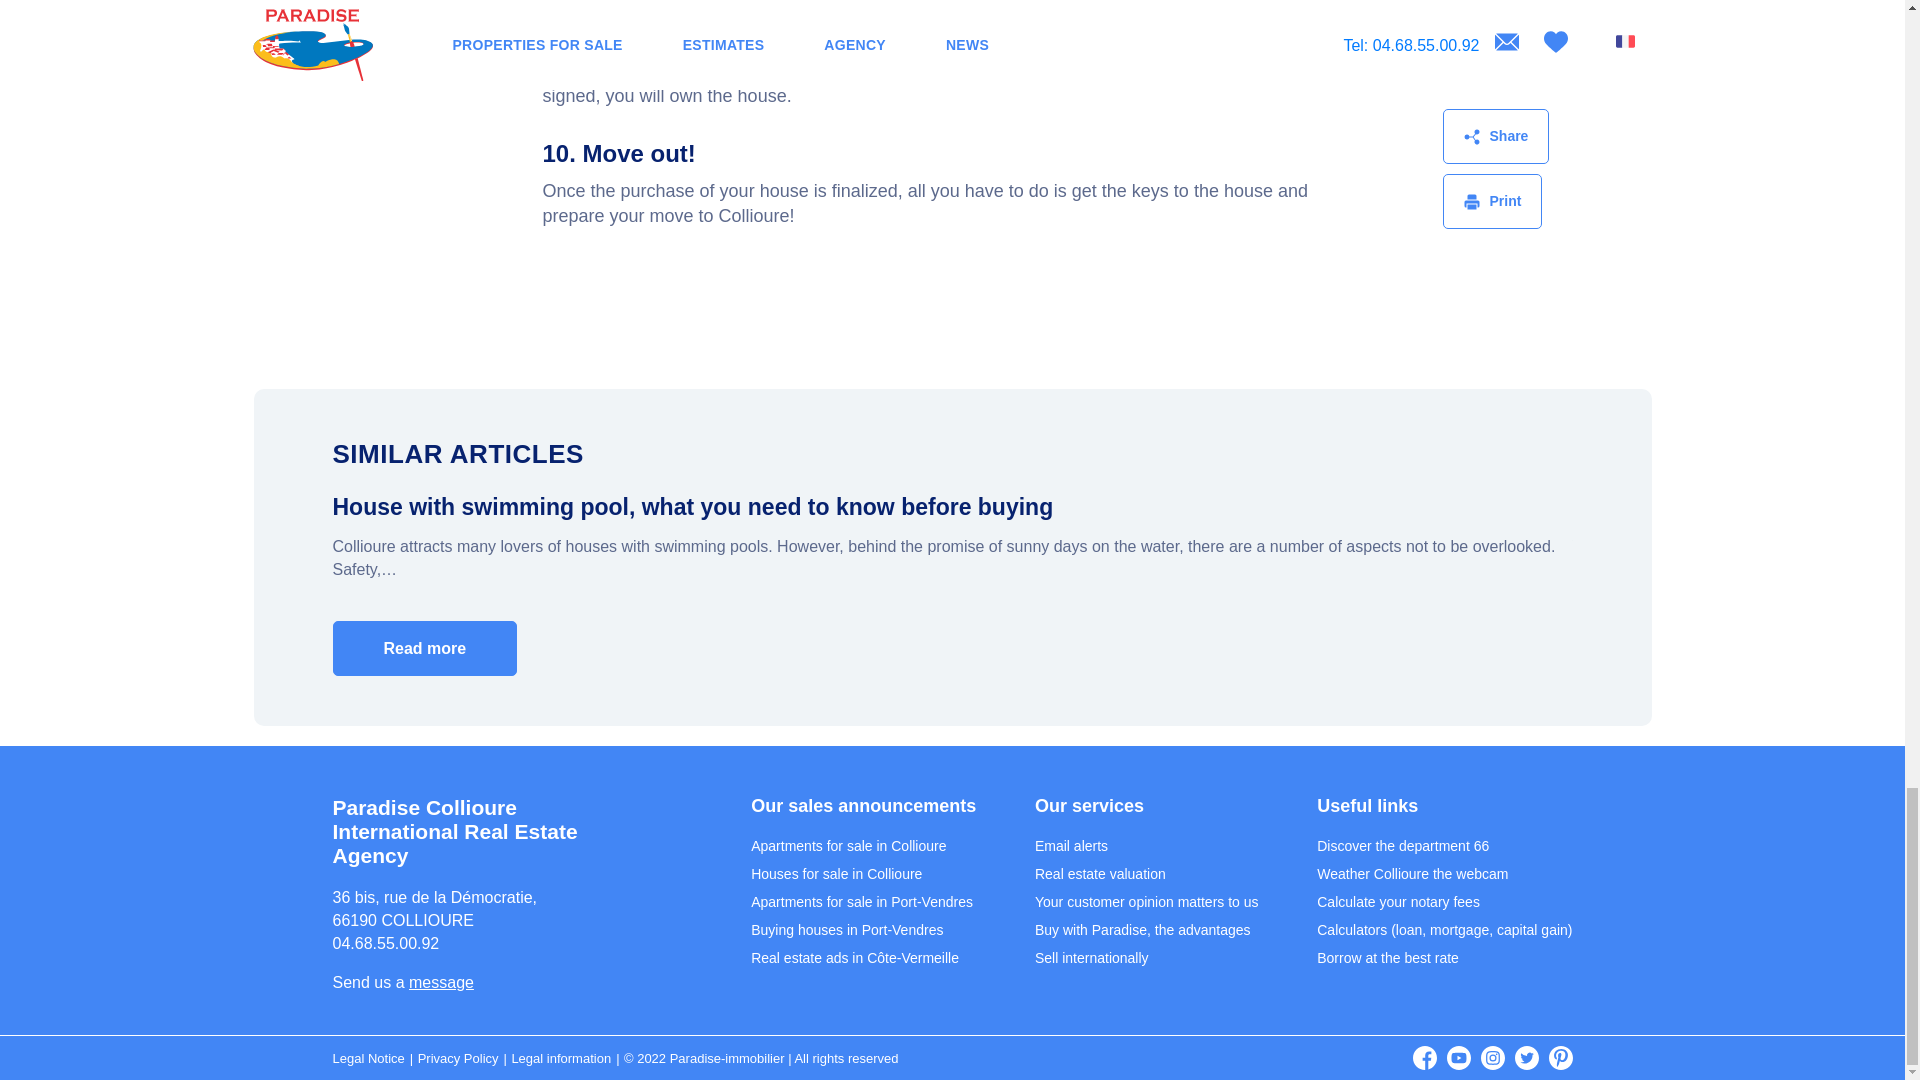 The width and height of the screenshot is (1920, 1080). I want to click on Apartments for sale in Port-Vendres, so click(862, 902).